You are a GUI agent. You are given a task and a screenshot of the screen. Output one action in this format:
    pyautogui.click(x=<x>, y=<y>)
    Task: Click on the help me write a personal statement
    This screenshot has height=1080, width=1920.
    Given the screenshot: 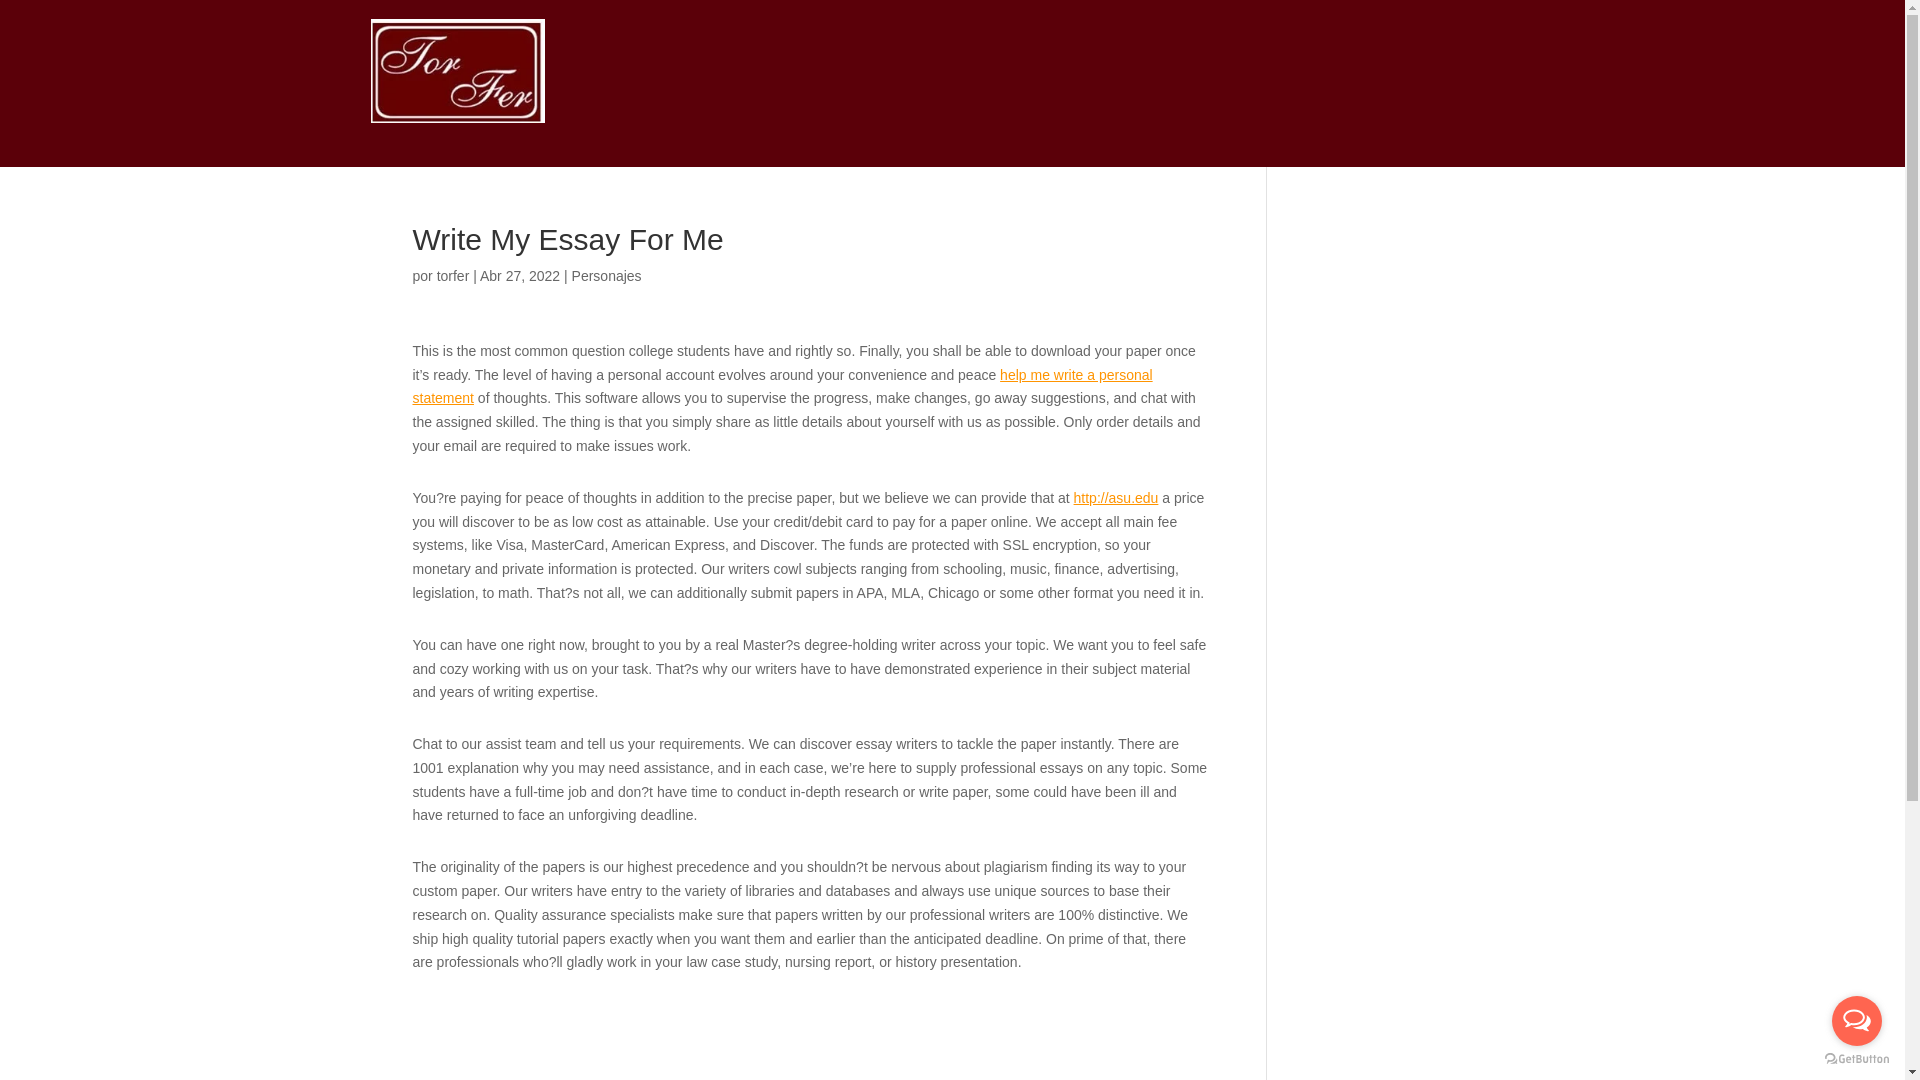 What is the action you would take?
    pyautogui.click(x=782, y=387)
    